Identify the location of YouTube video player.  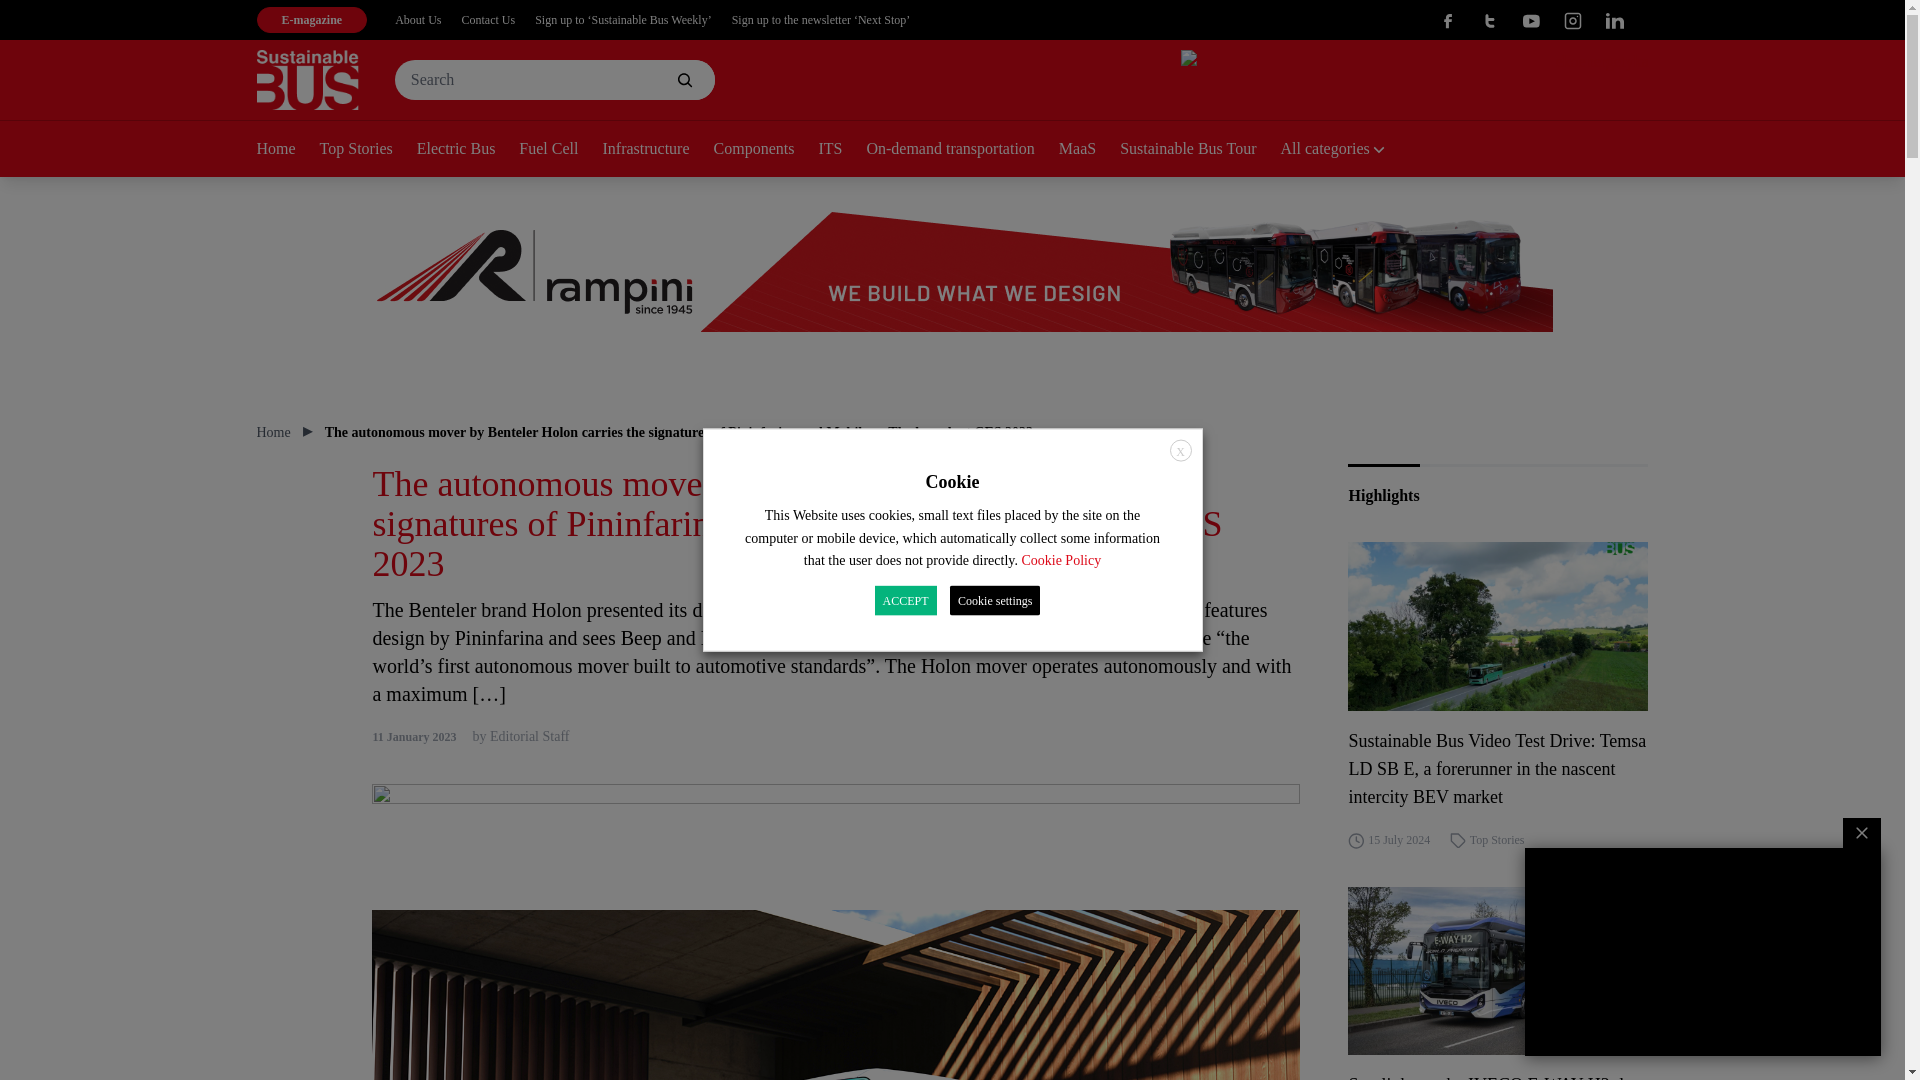
(1702, 952).